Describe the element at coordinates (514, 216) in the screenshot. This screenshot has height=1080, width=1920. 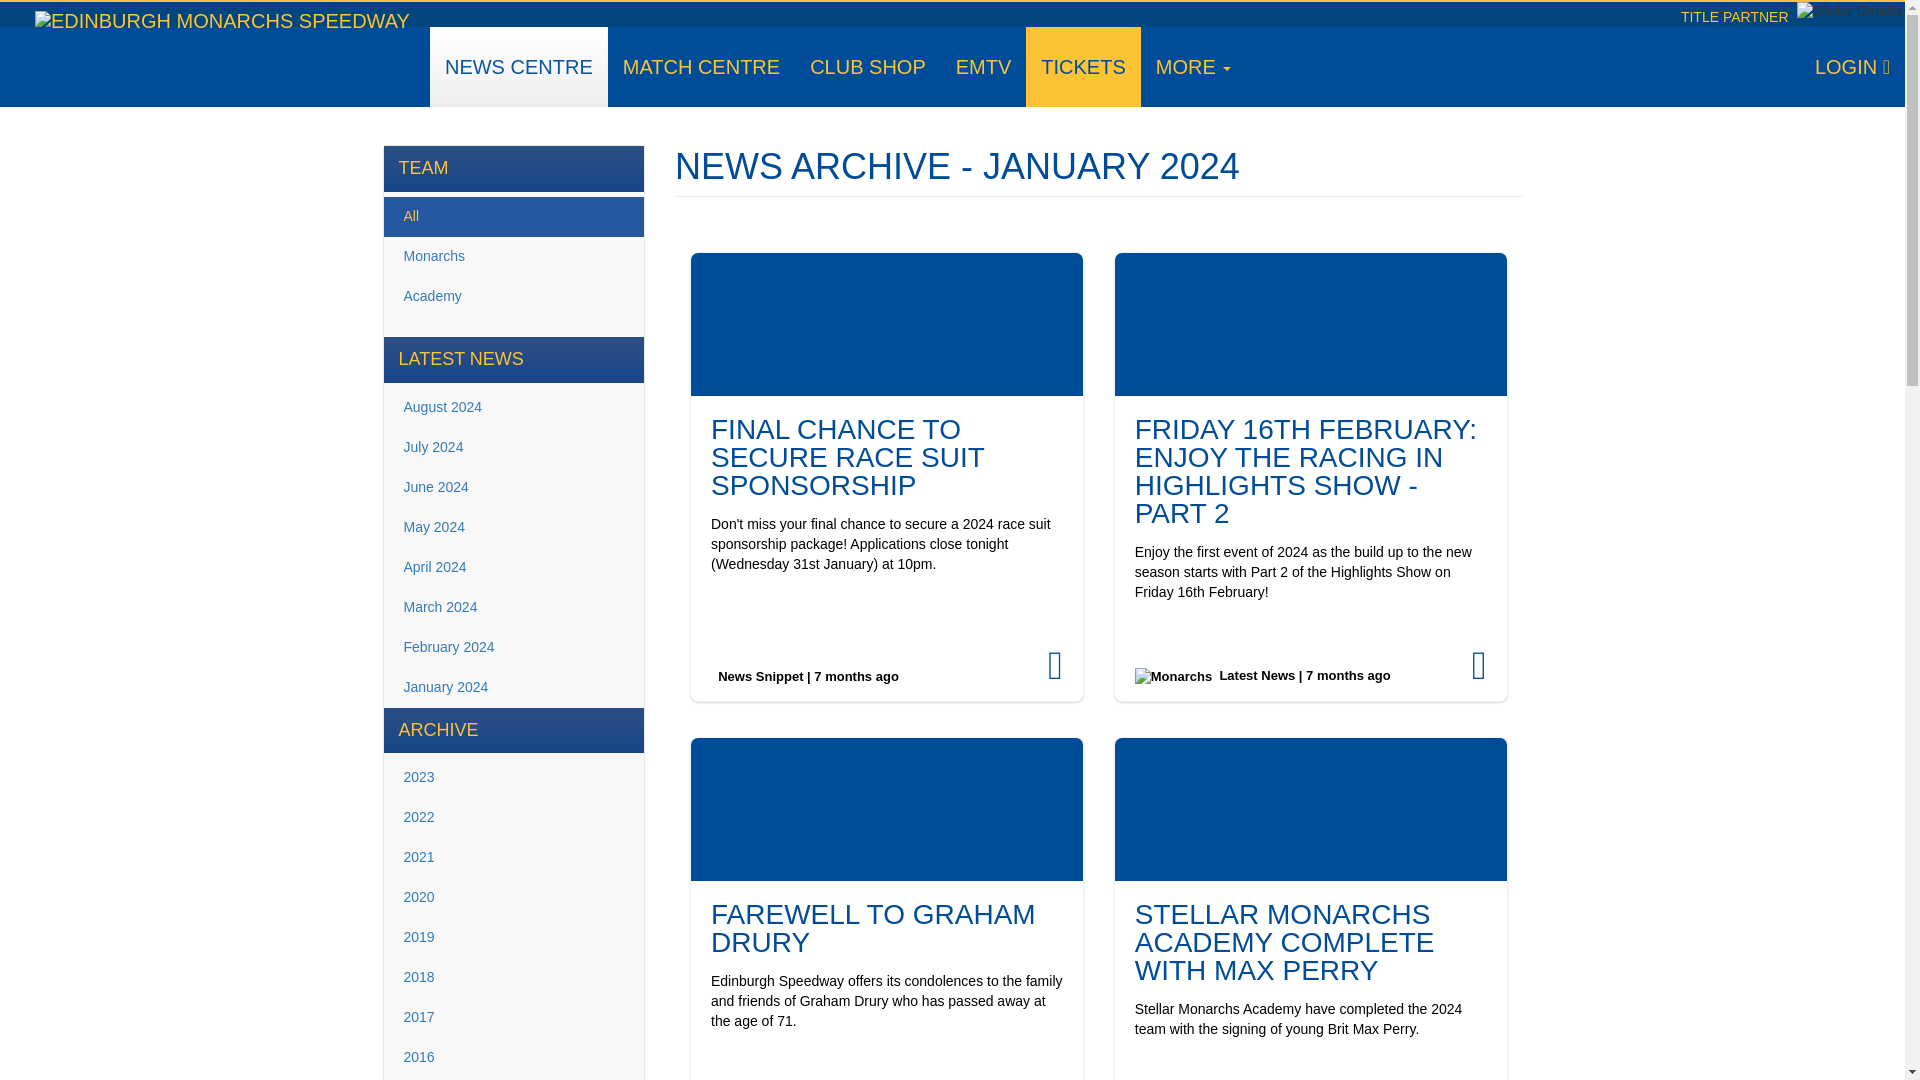
I see `All` at that location.